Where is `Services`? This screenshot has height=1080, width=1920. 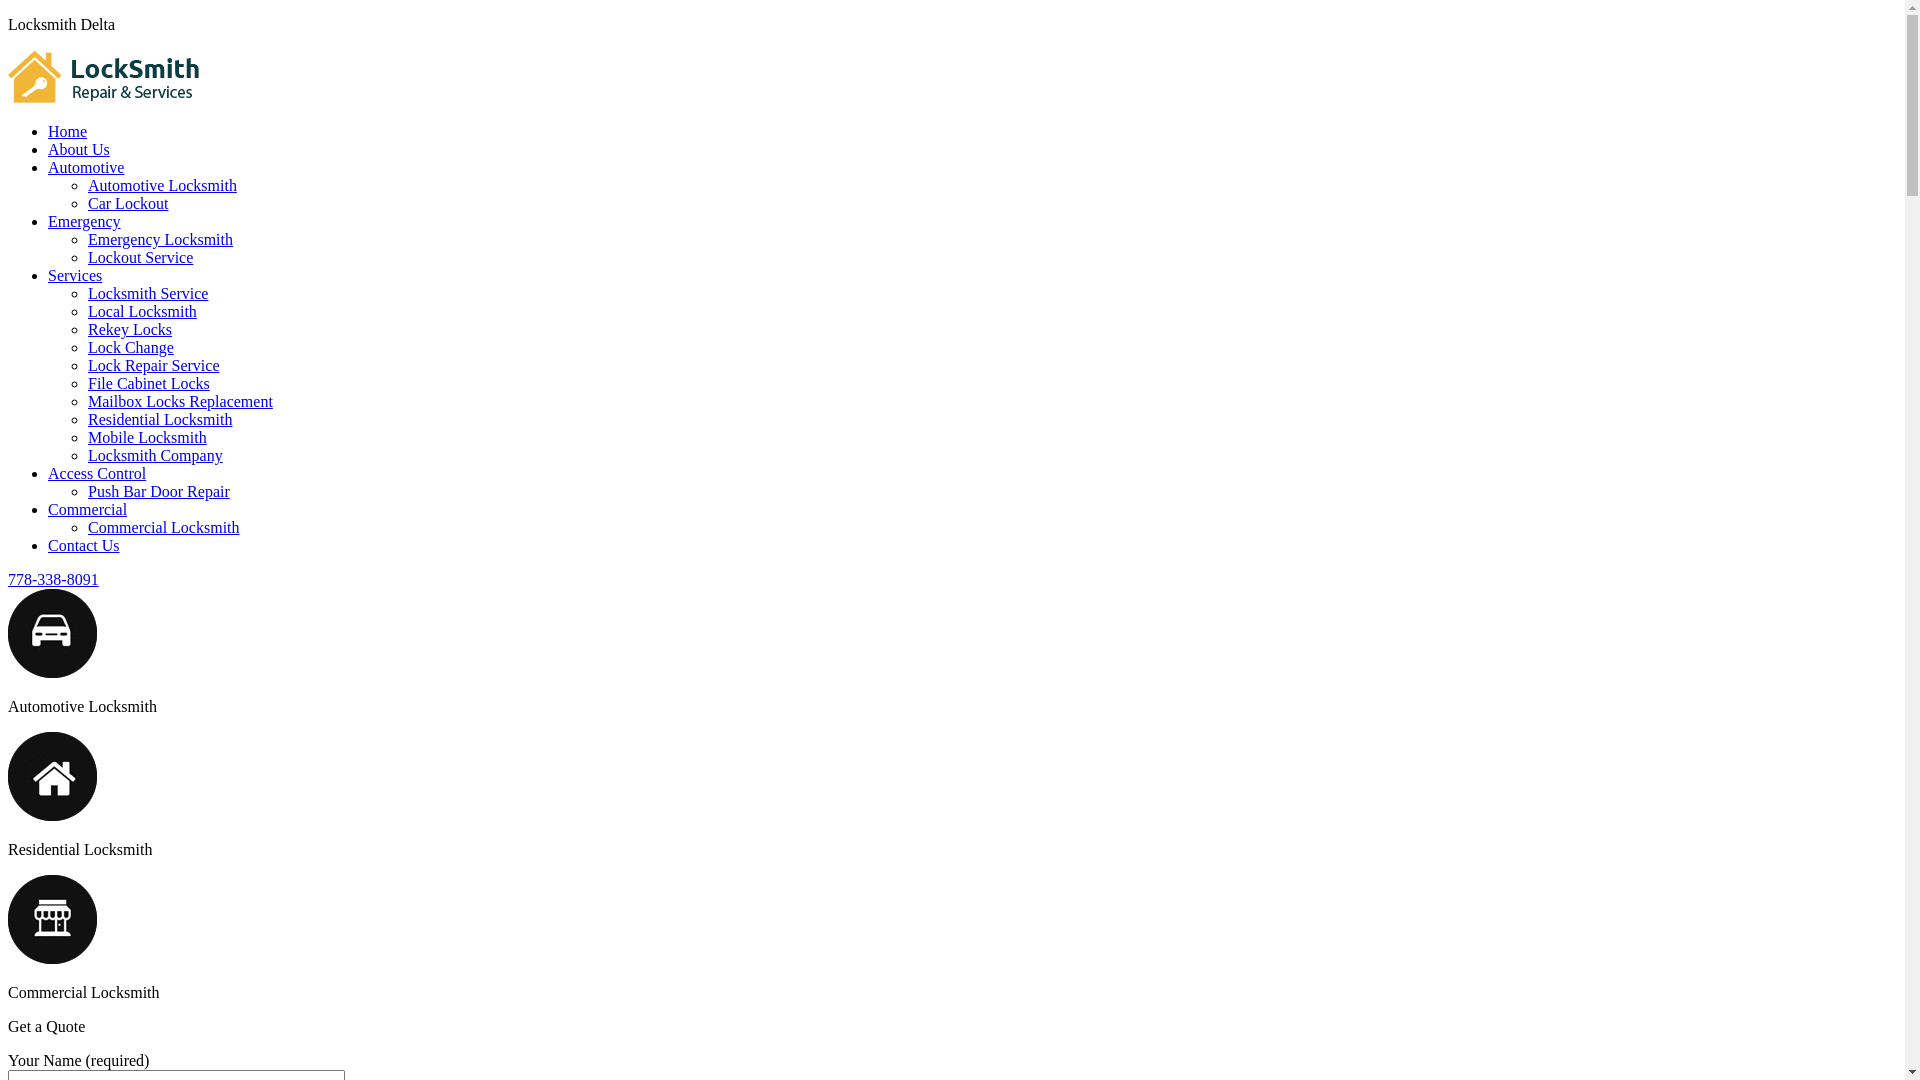
Services is located at coordinates (75, 276).